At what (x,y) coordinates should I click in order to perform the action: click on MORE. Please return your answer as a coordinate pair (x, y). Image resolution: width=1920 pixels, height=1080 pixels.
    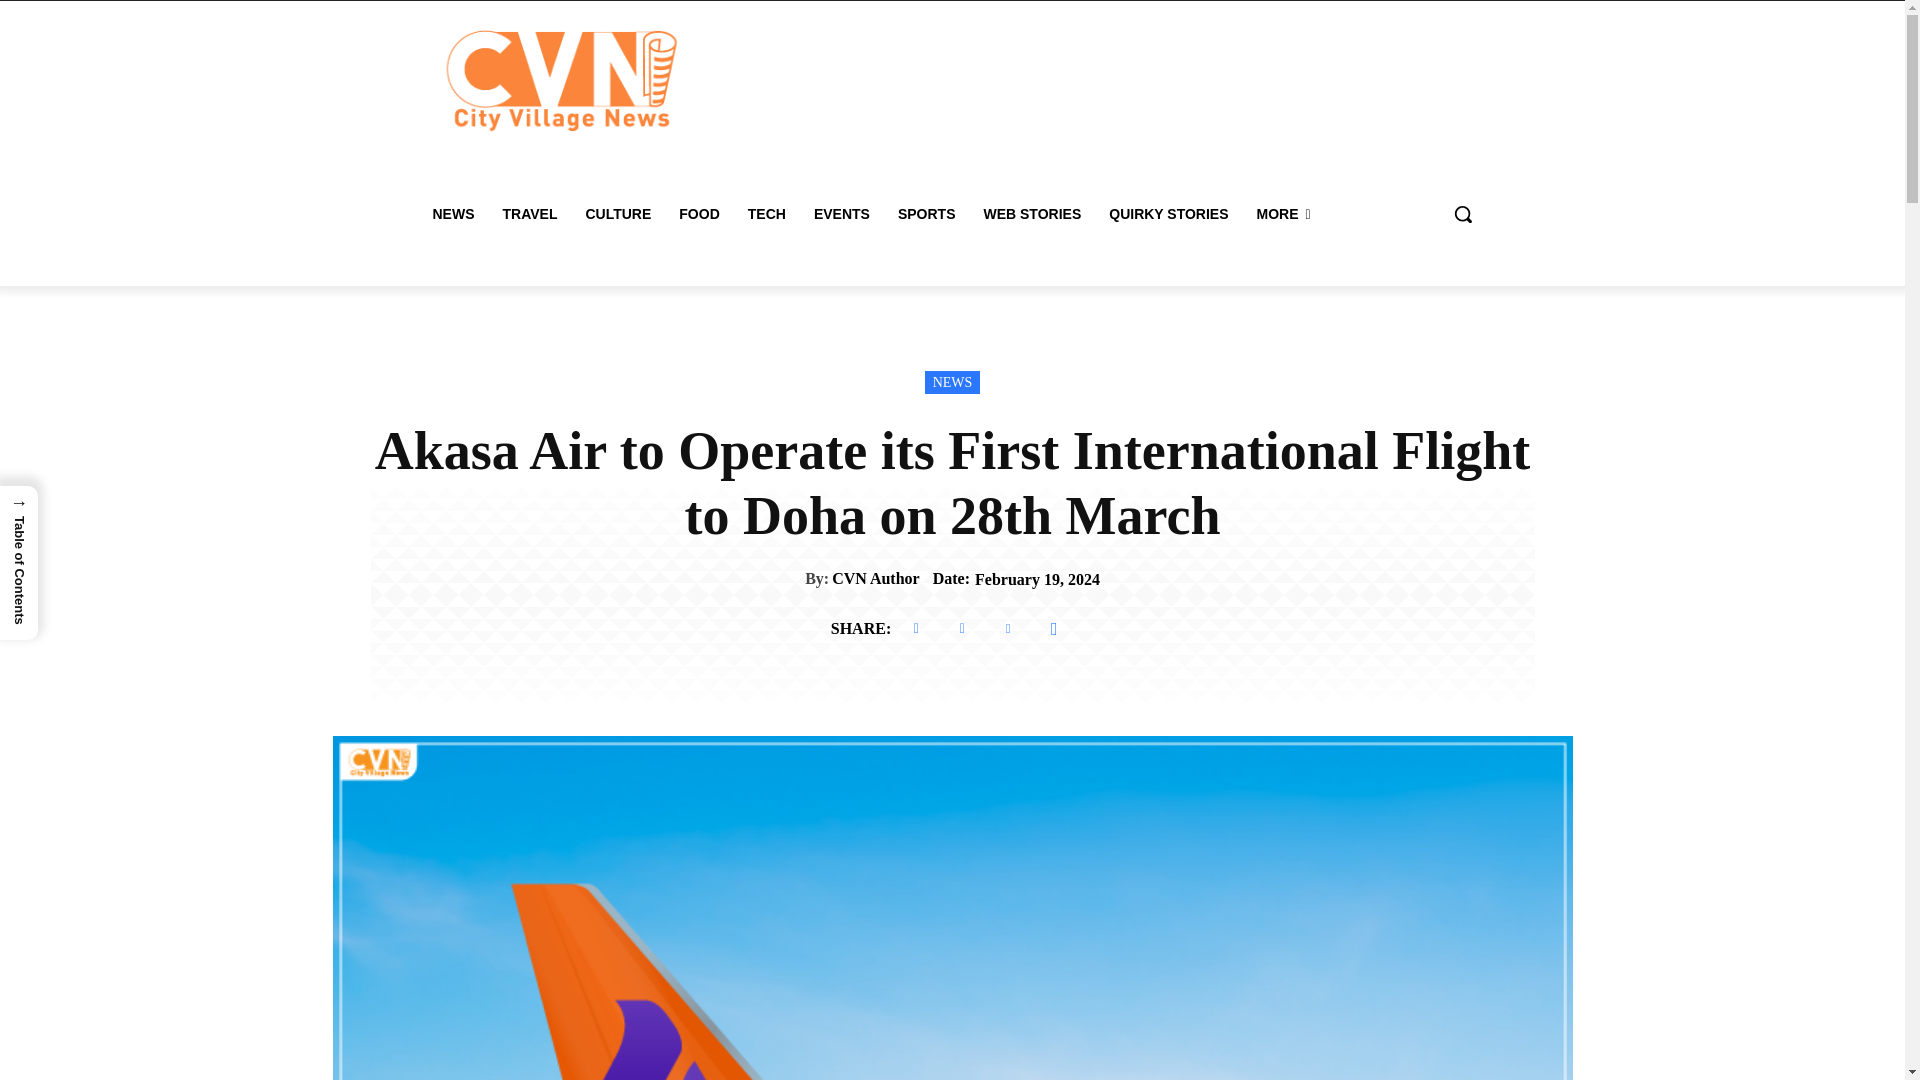
    Looking at the image, I should click on (1283, 214).